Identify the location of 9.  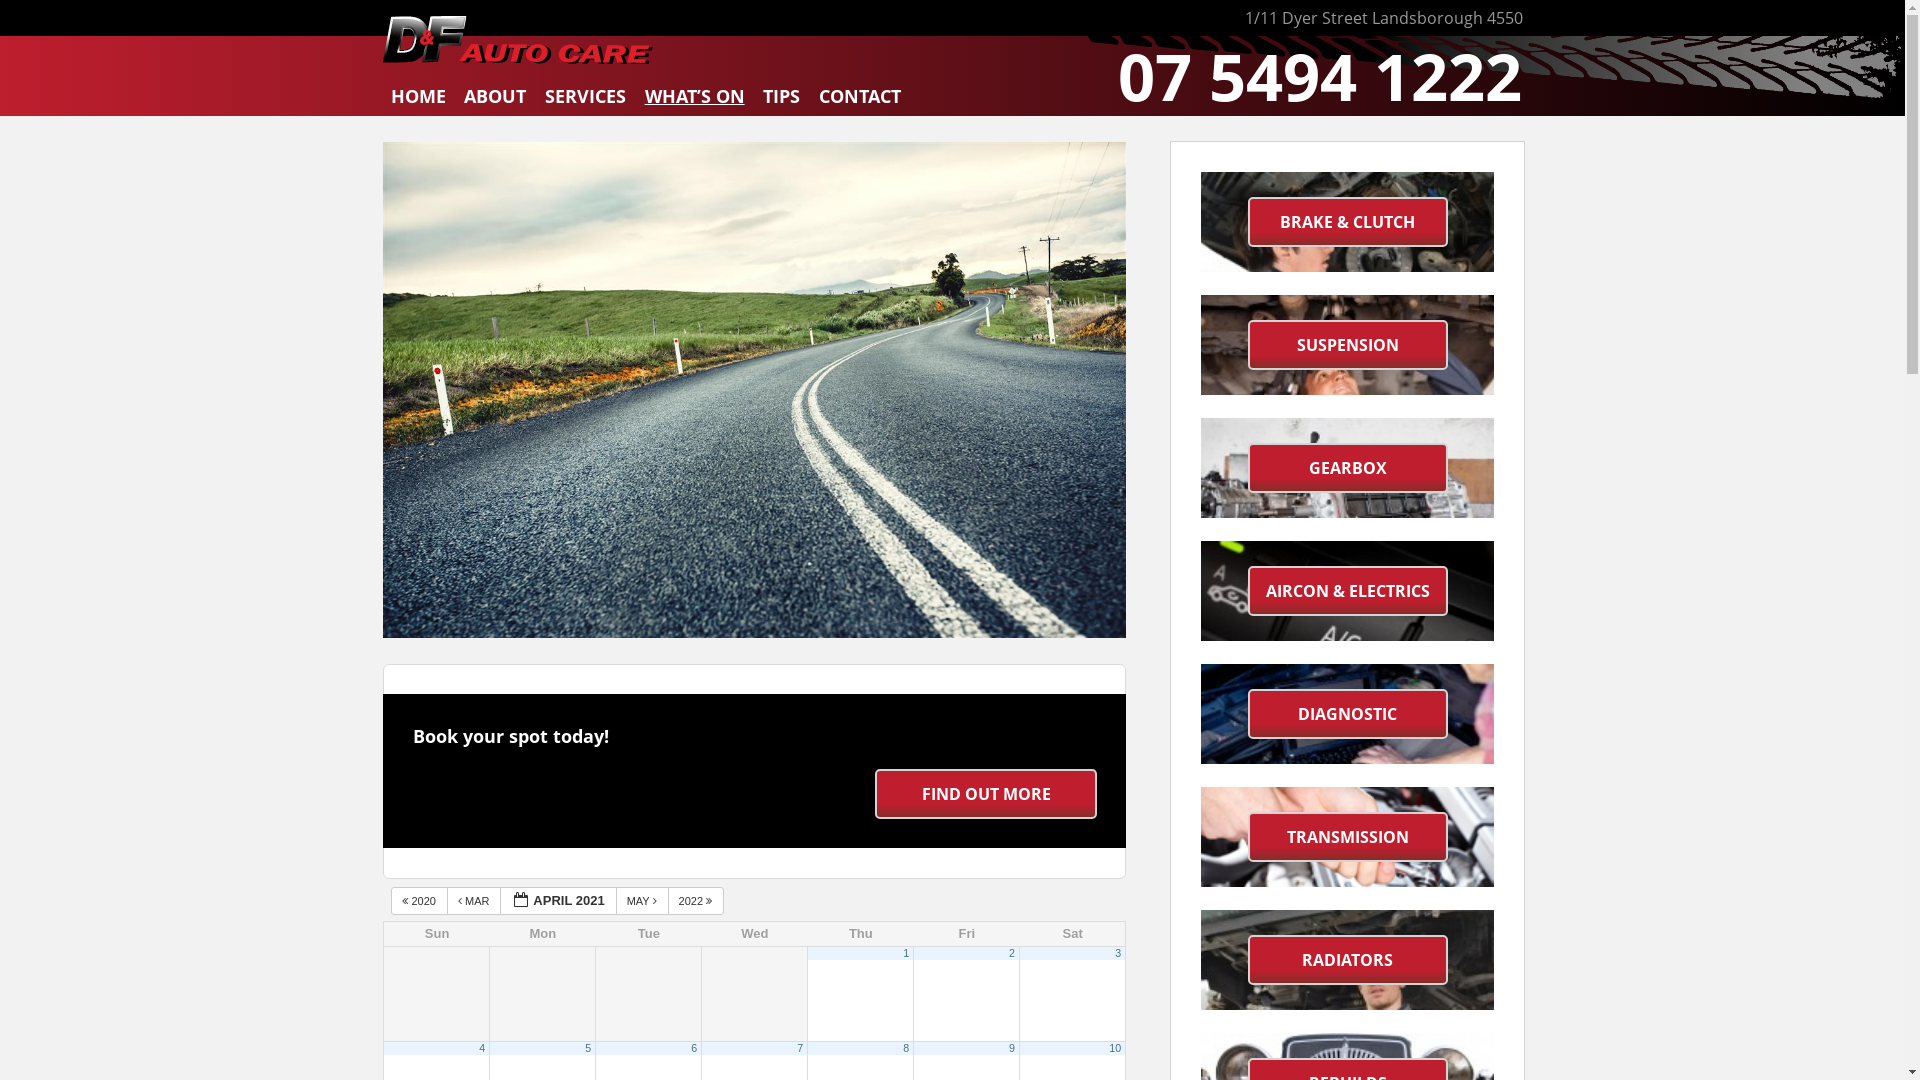
(1012, 1048).